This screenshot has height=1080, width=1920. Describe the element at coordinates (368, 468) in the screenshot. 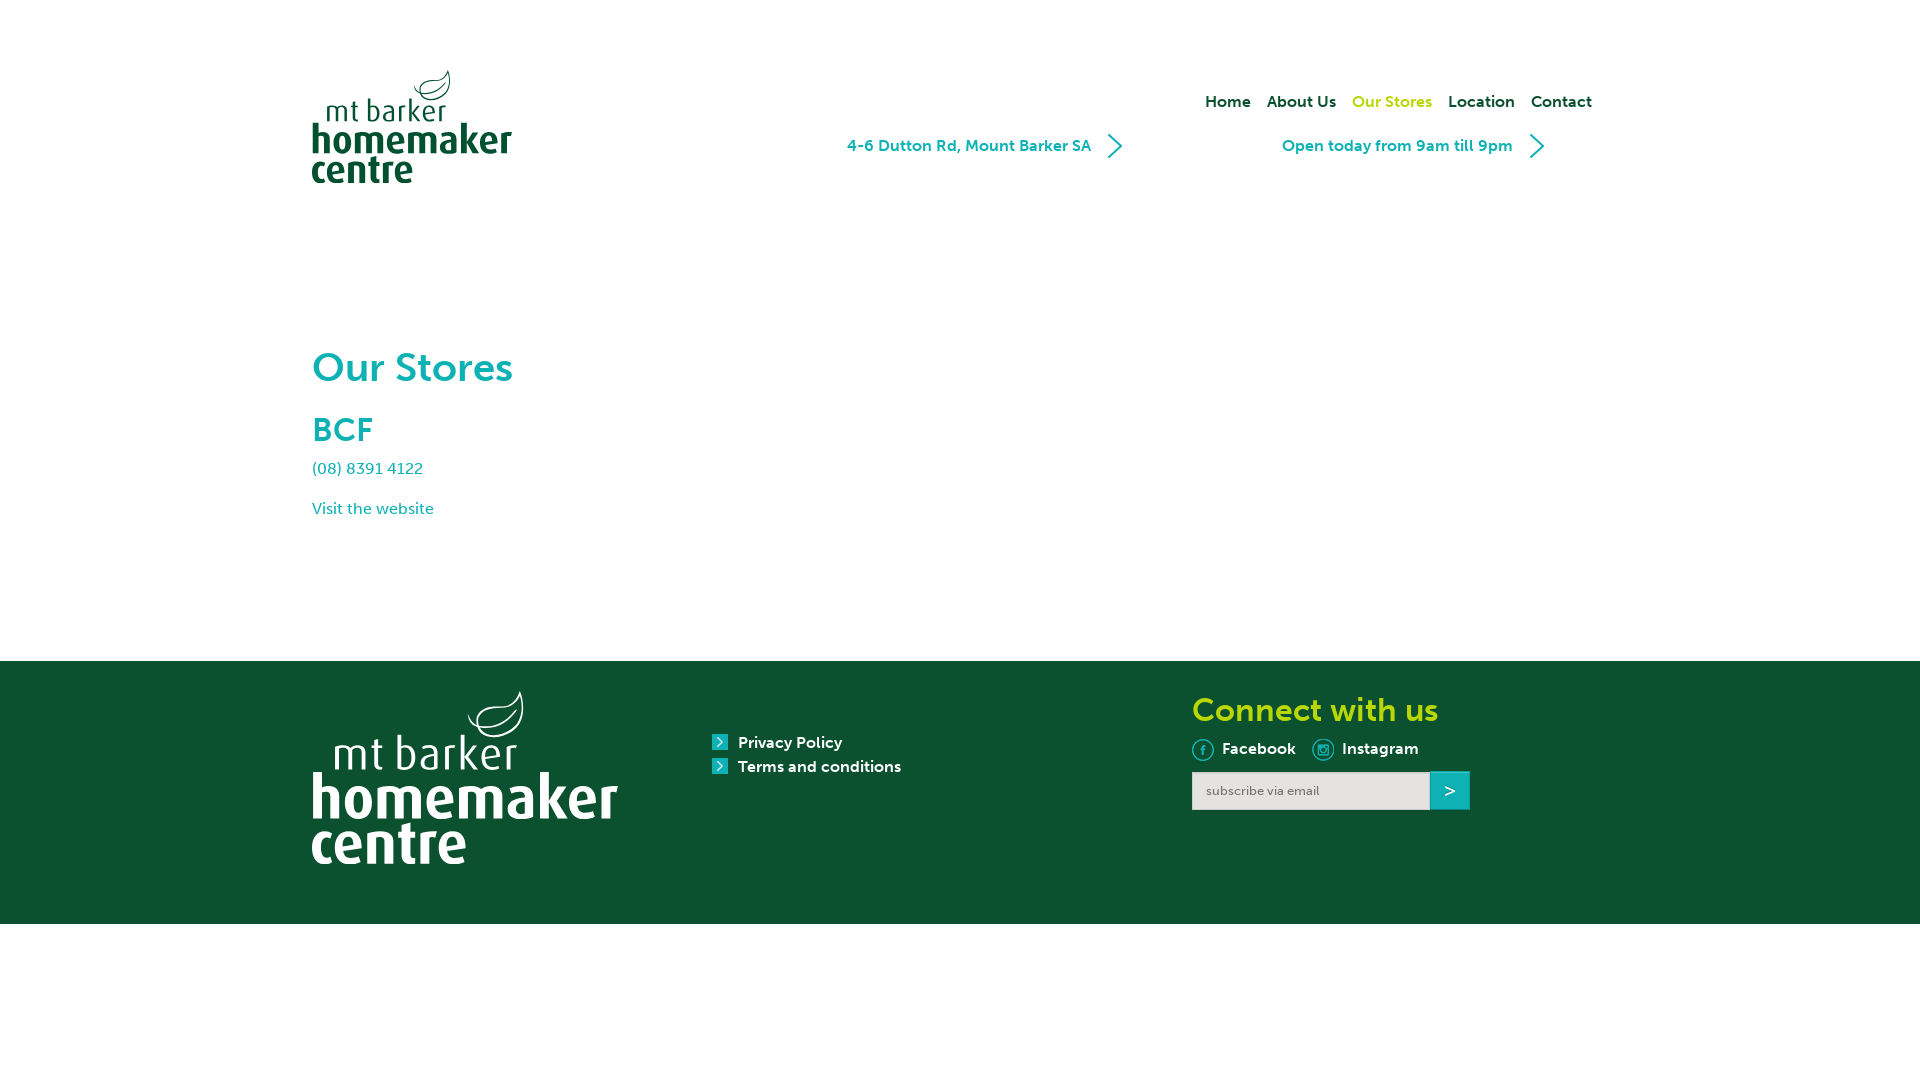

I see `(08) 8391 4122` at that location.